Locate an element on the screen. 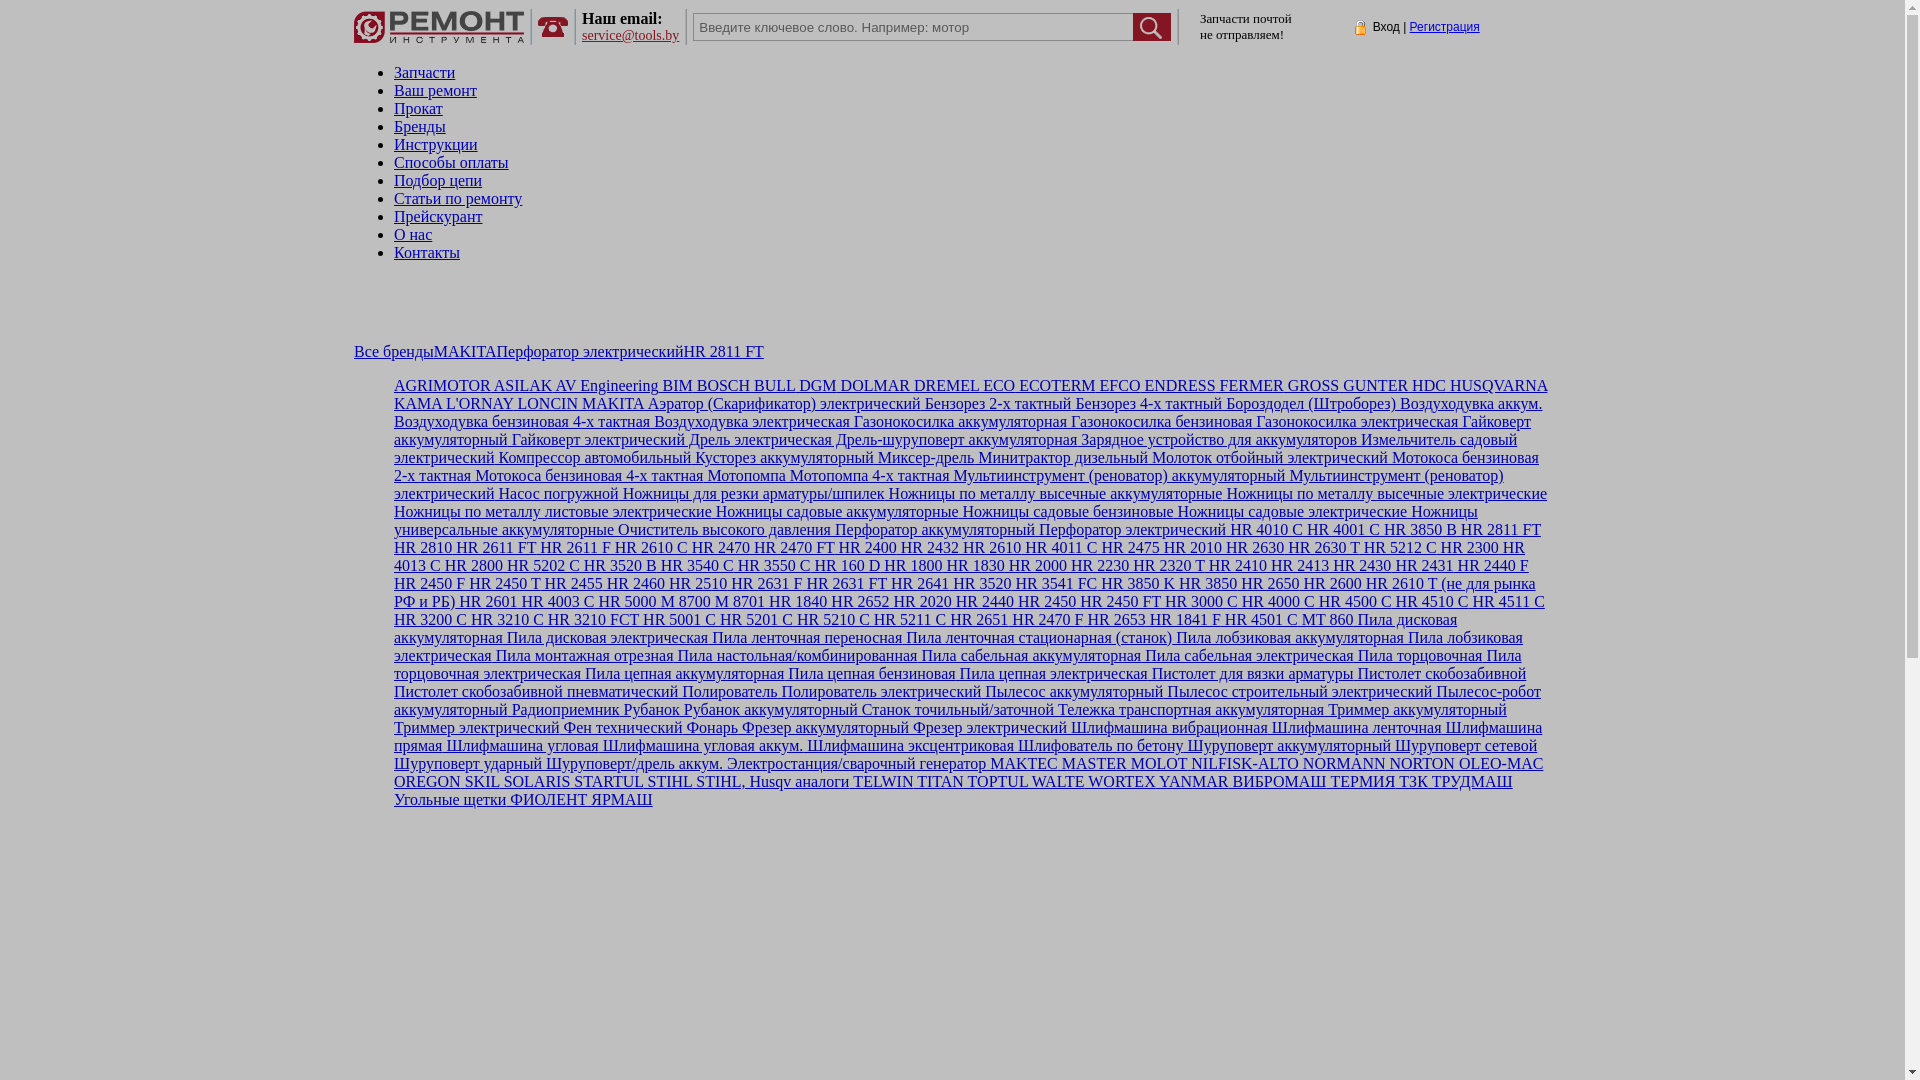 Image resolution: width=1920 pixels, height=1080 pixels. HR 1840 is located at coordinates (796, 602).